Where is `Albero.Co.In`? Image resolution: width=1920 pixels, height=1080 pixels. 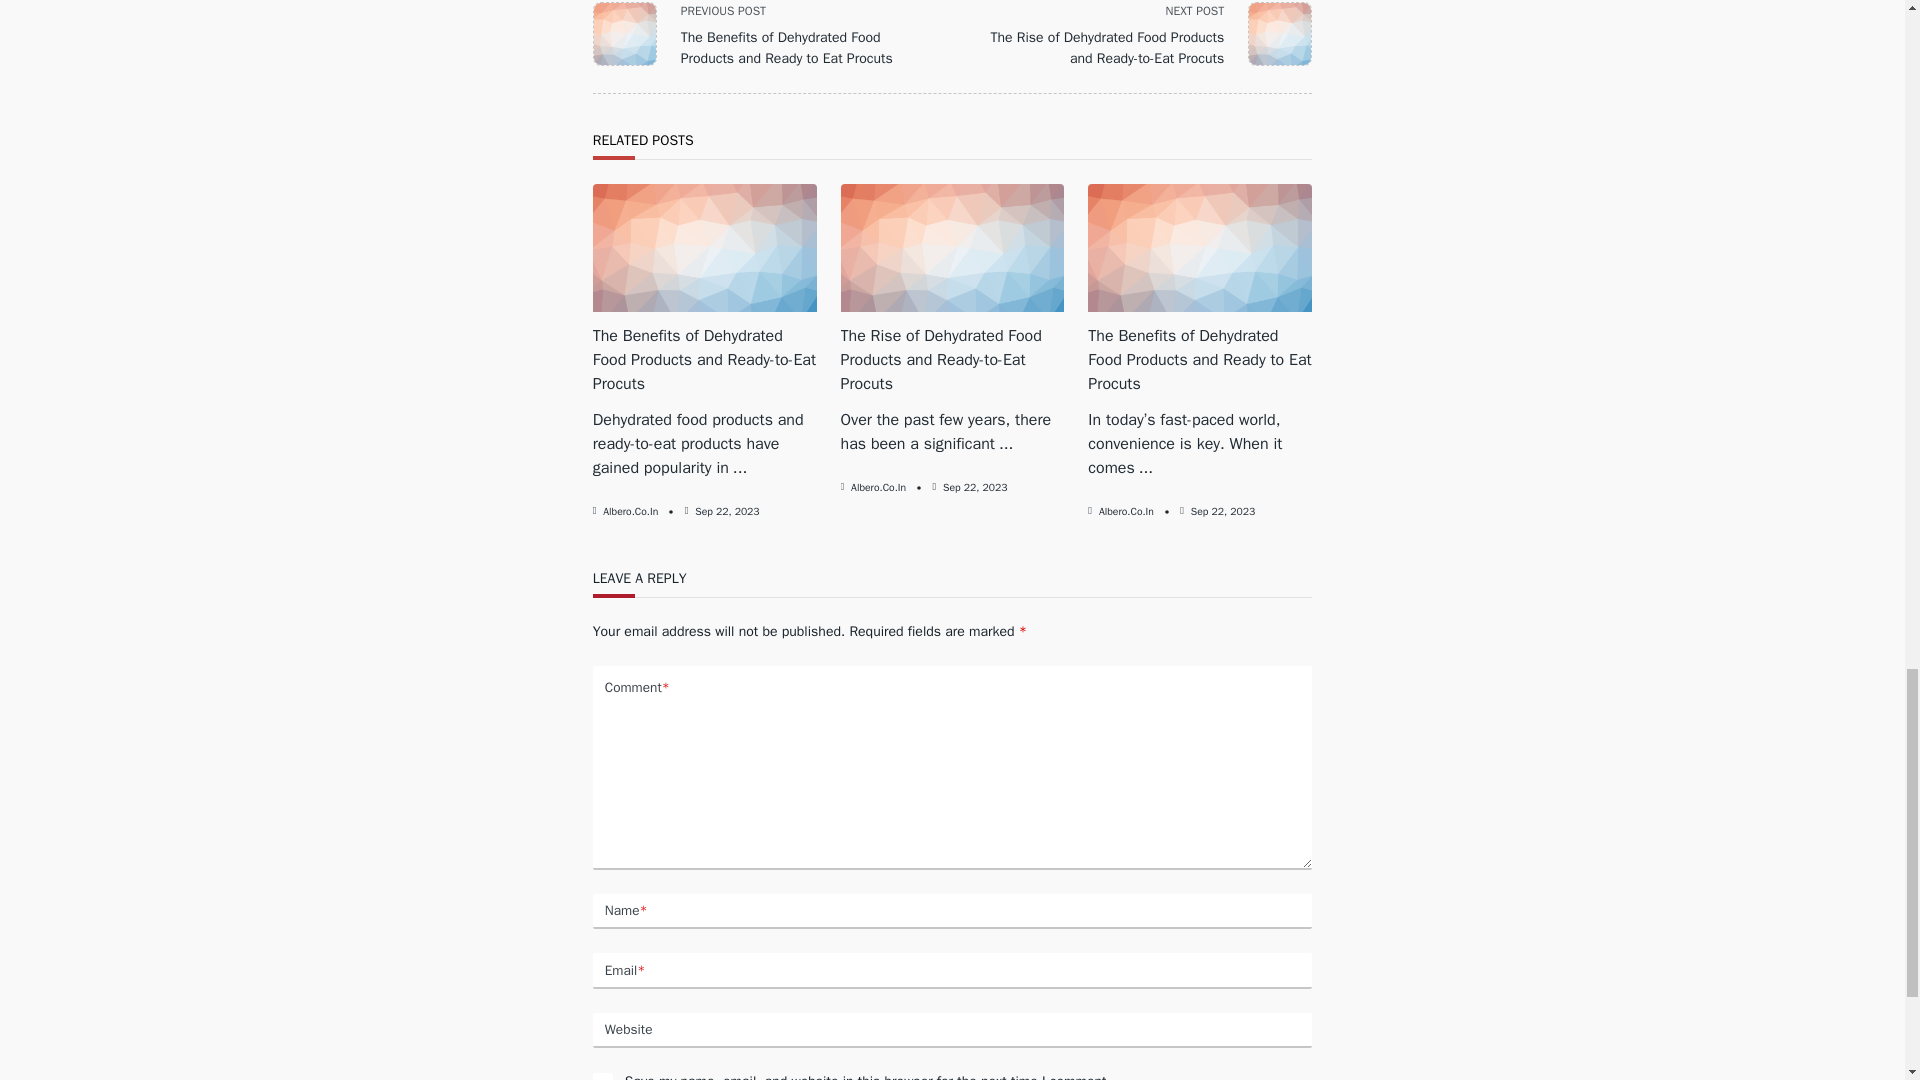
Albero.Co.In is located at coordinates (630, 512).